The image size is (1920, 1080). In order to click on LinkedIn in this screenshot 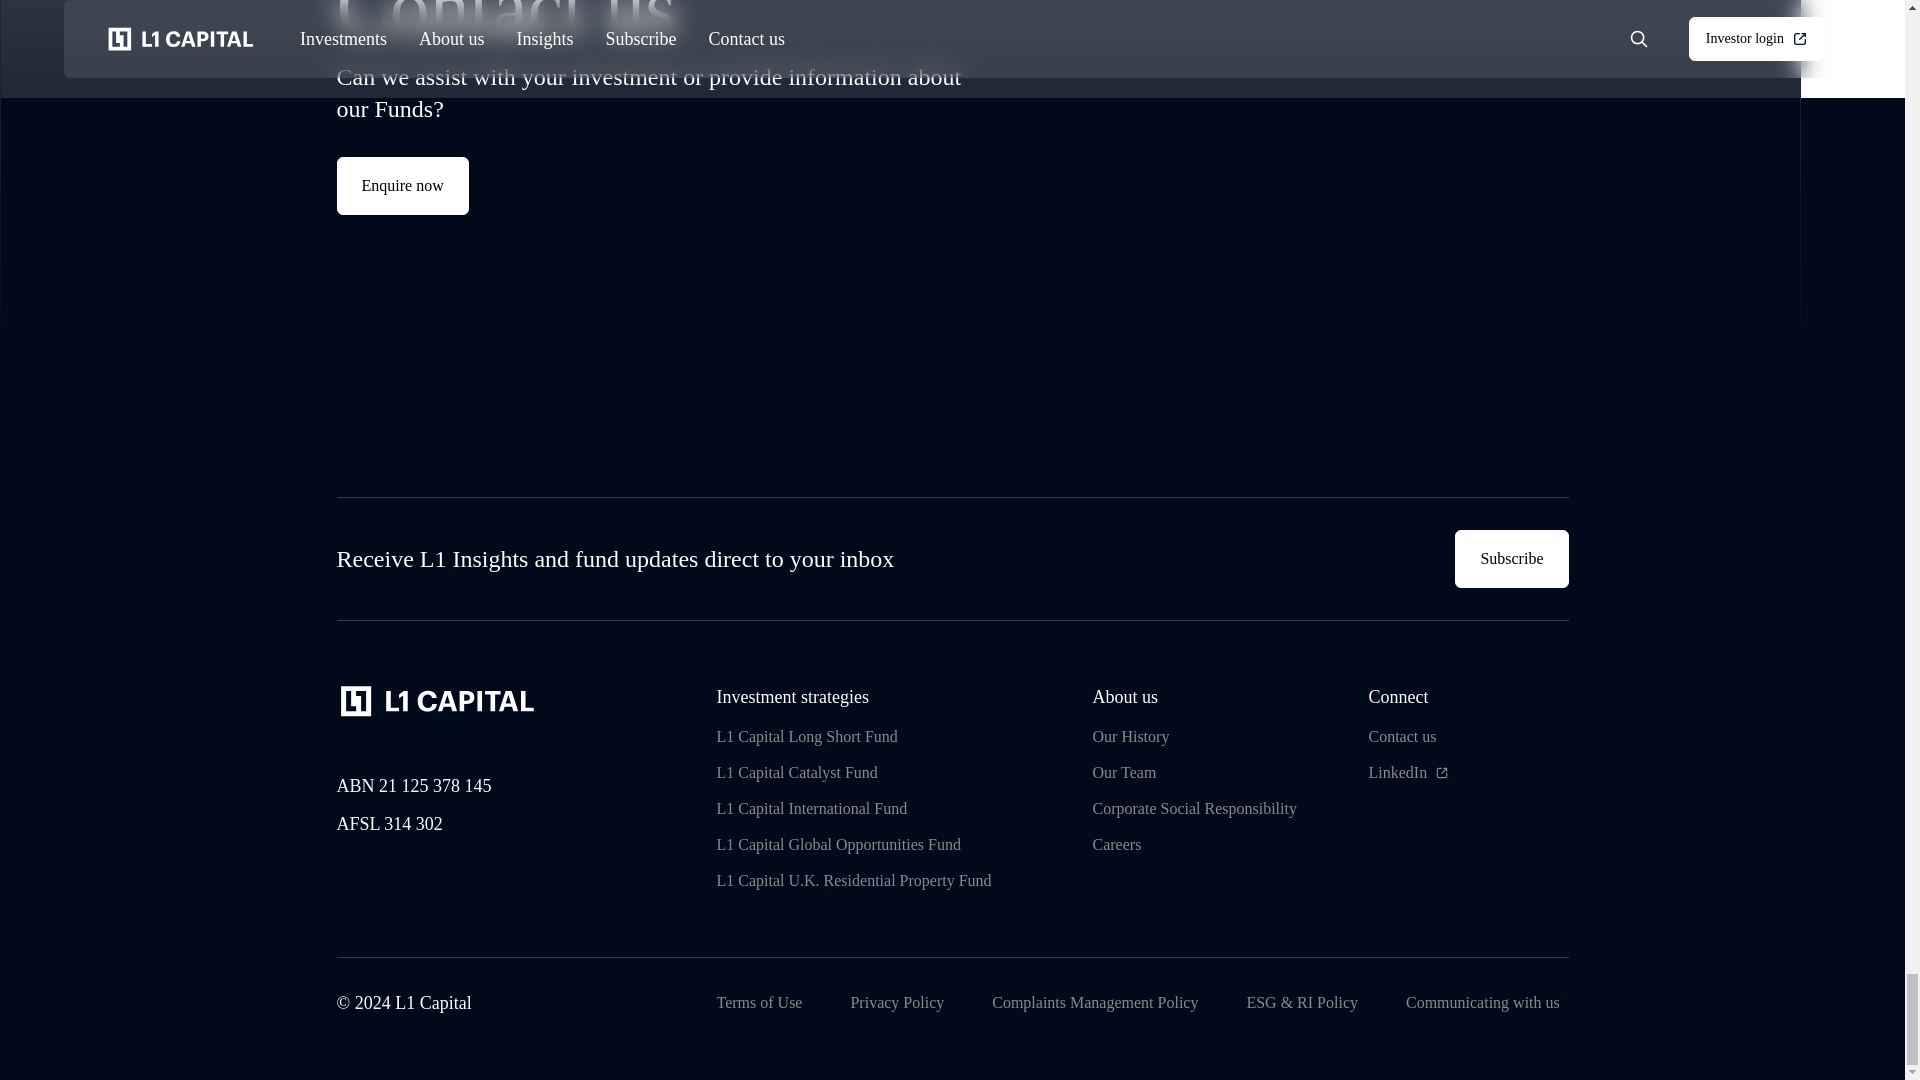, I will do `click(1396, 773)`.